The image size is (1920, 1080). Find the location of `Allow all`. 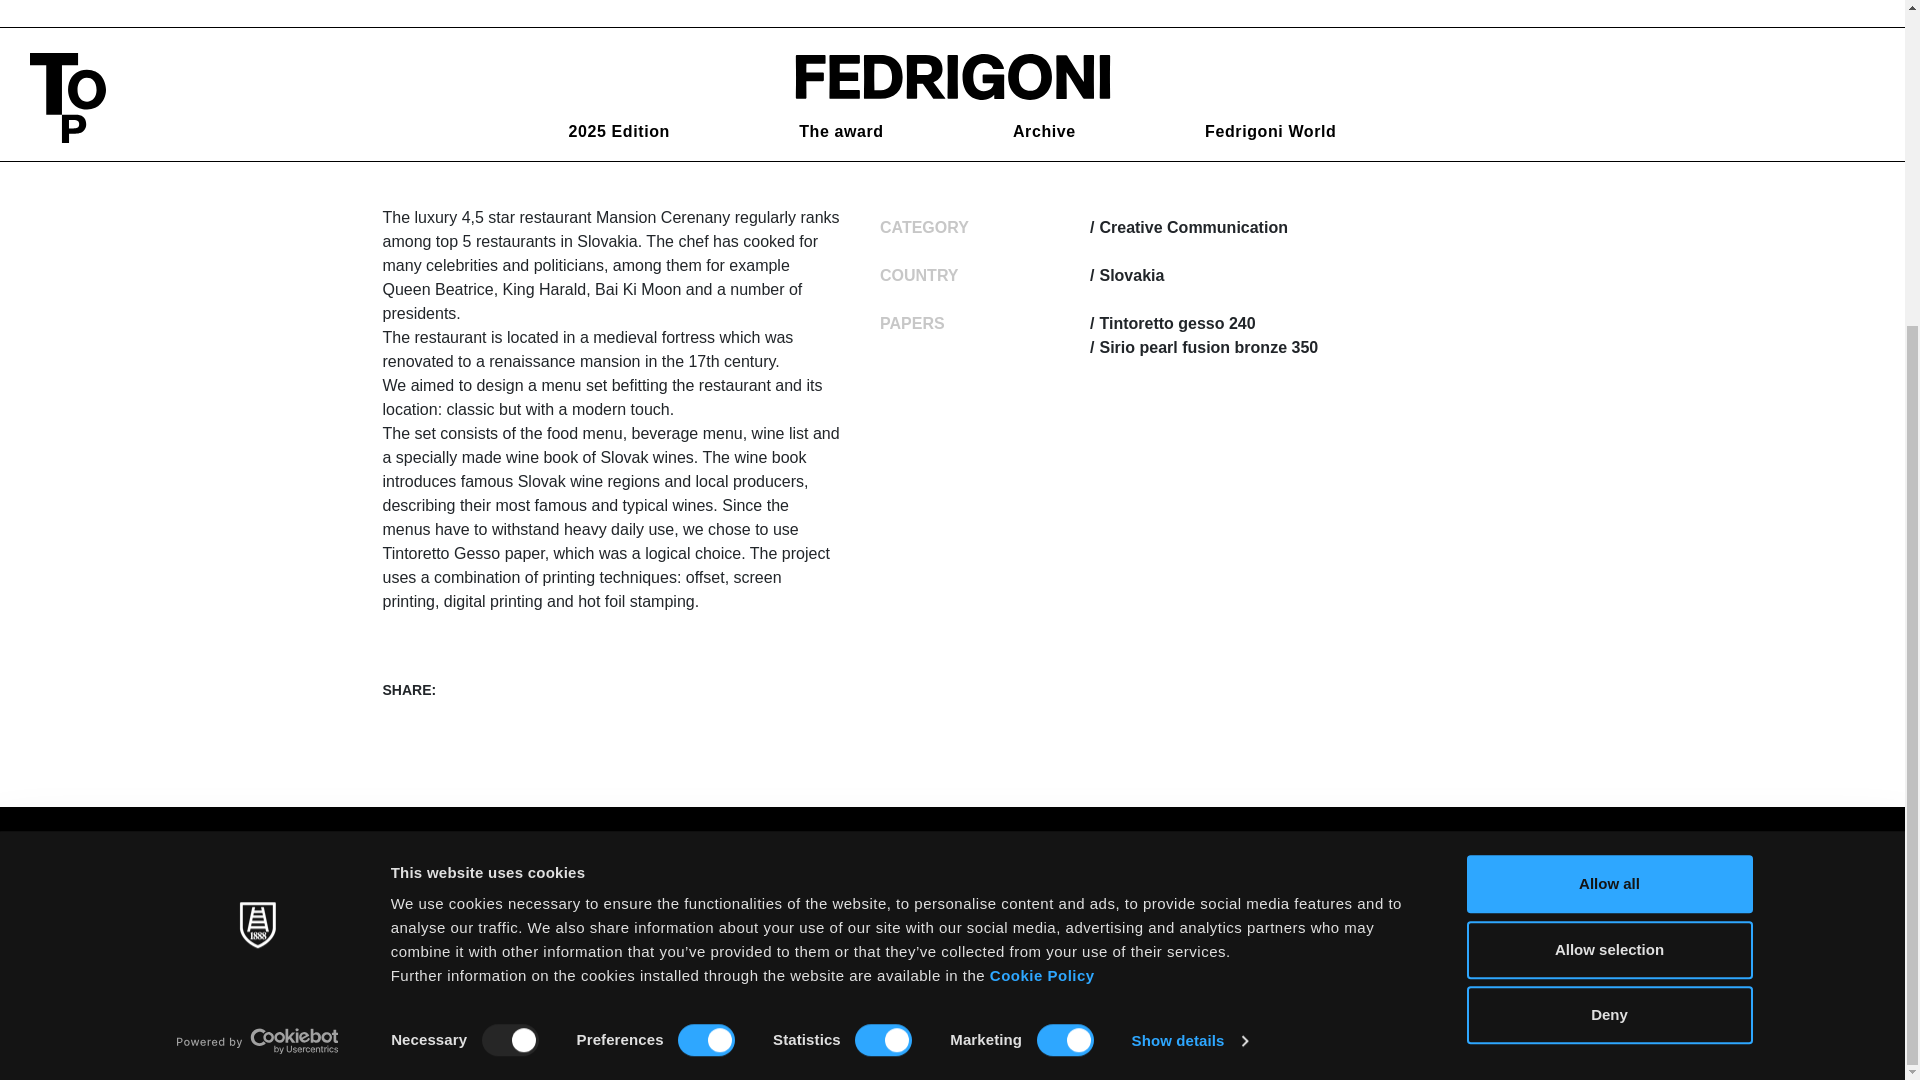

Allow all is located at coordinates (1608, 430).